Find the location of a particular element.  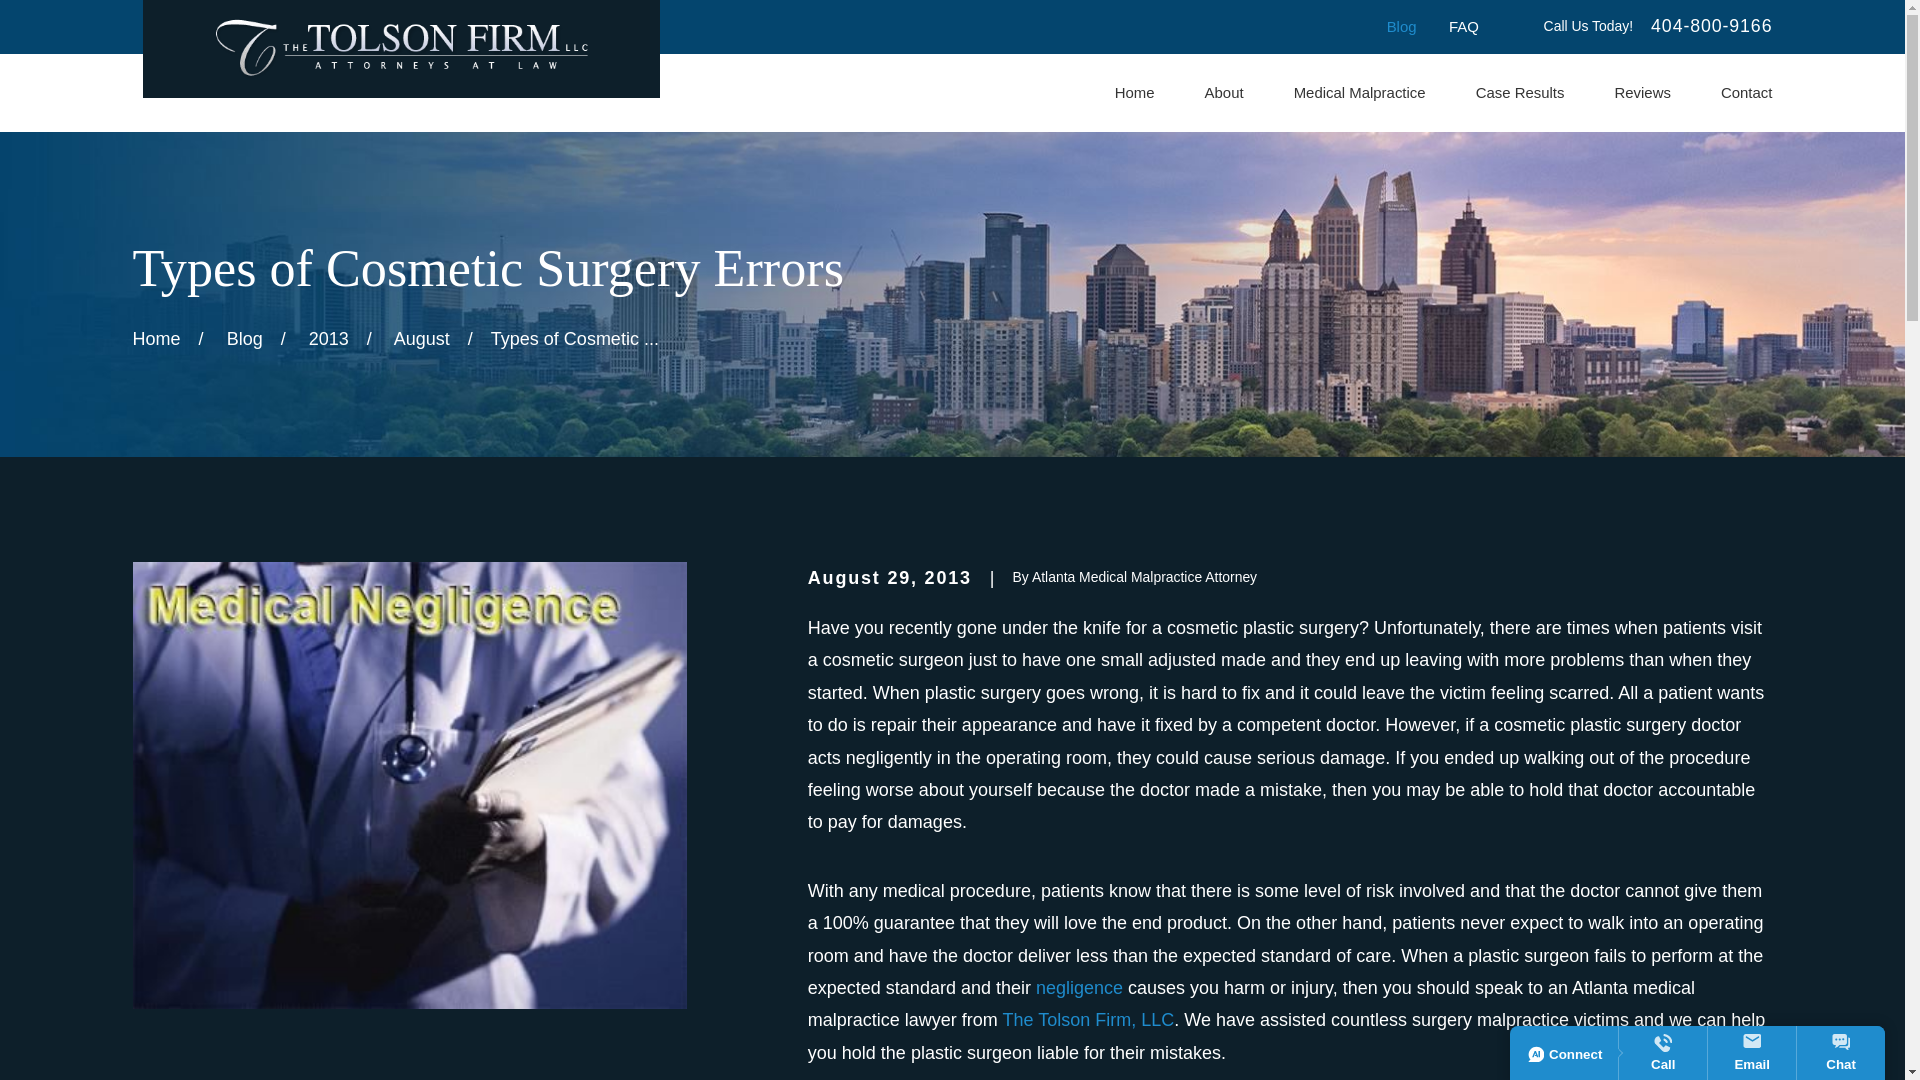

Go Home is located at coordinates (156, 338).